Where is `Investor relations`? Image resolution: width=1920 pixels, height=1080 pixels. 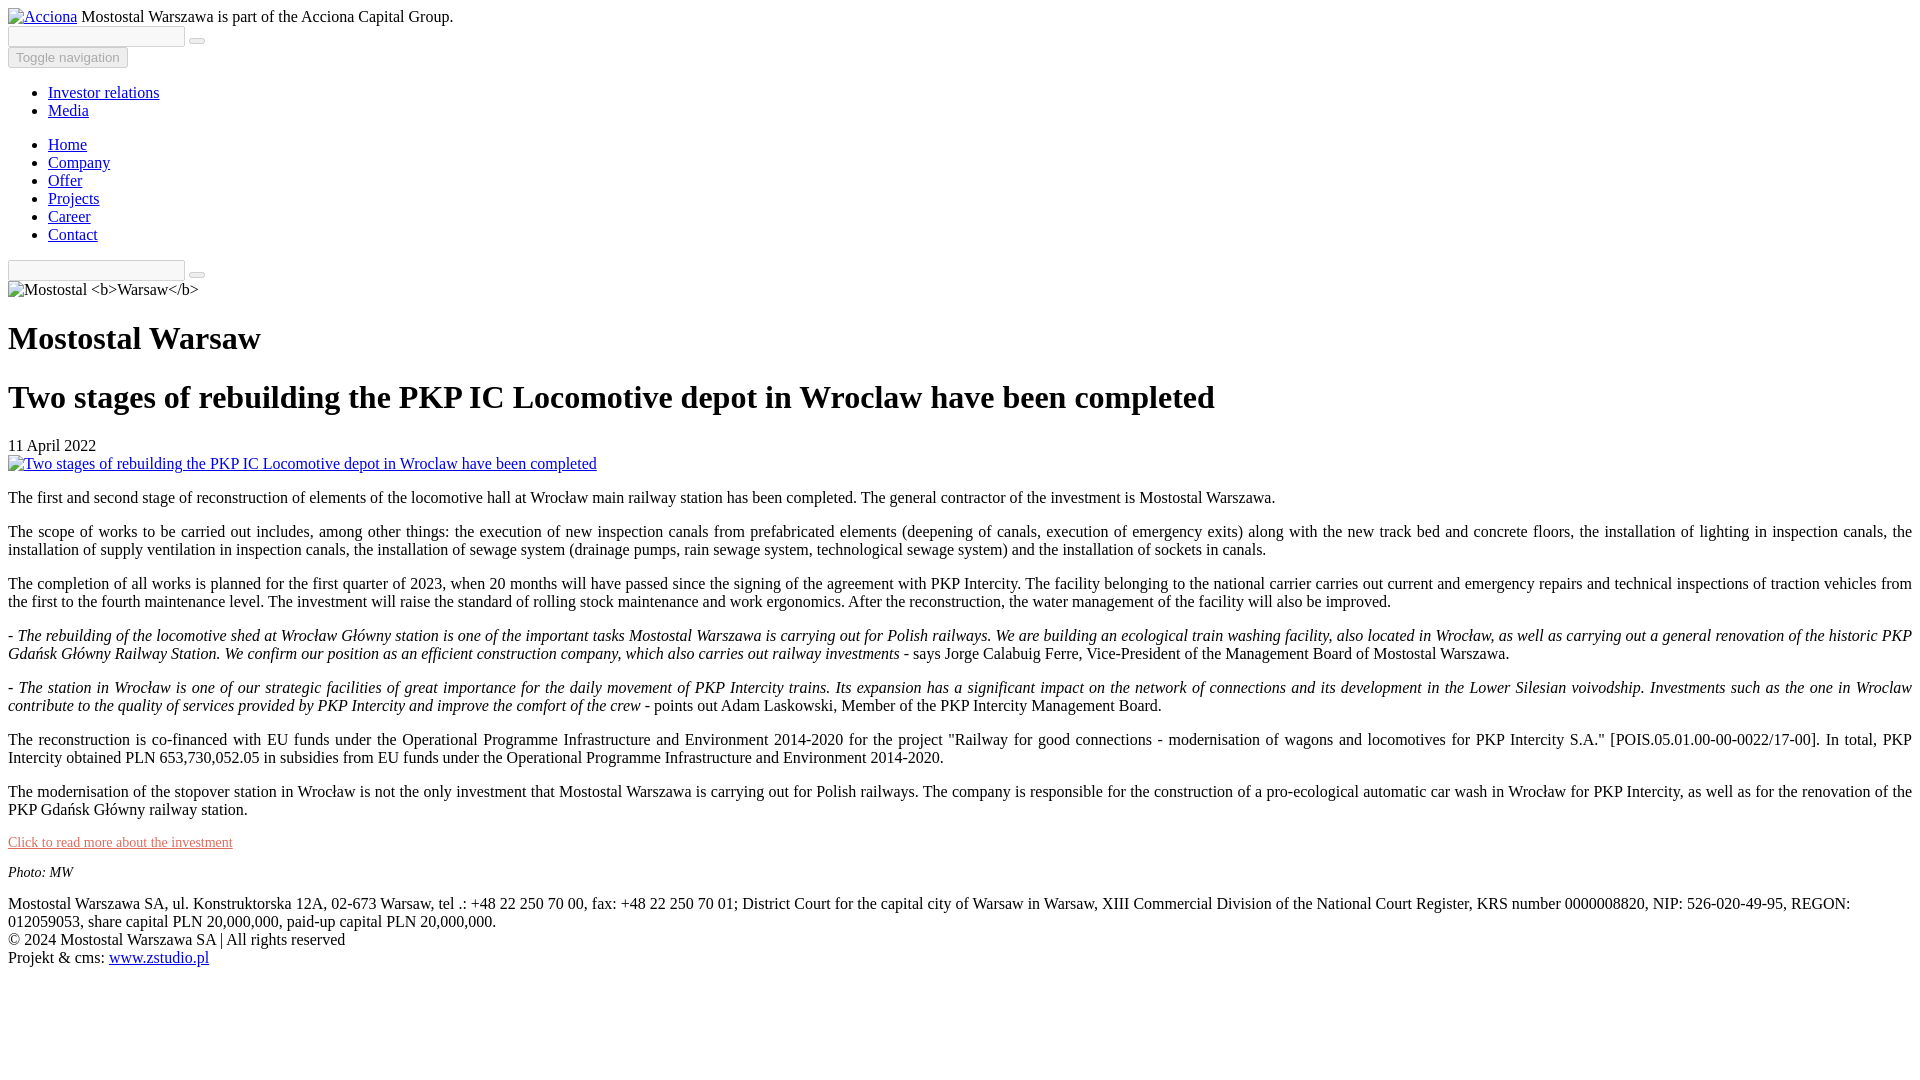
Investor relations is located at coordinates (104, 92).